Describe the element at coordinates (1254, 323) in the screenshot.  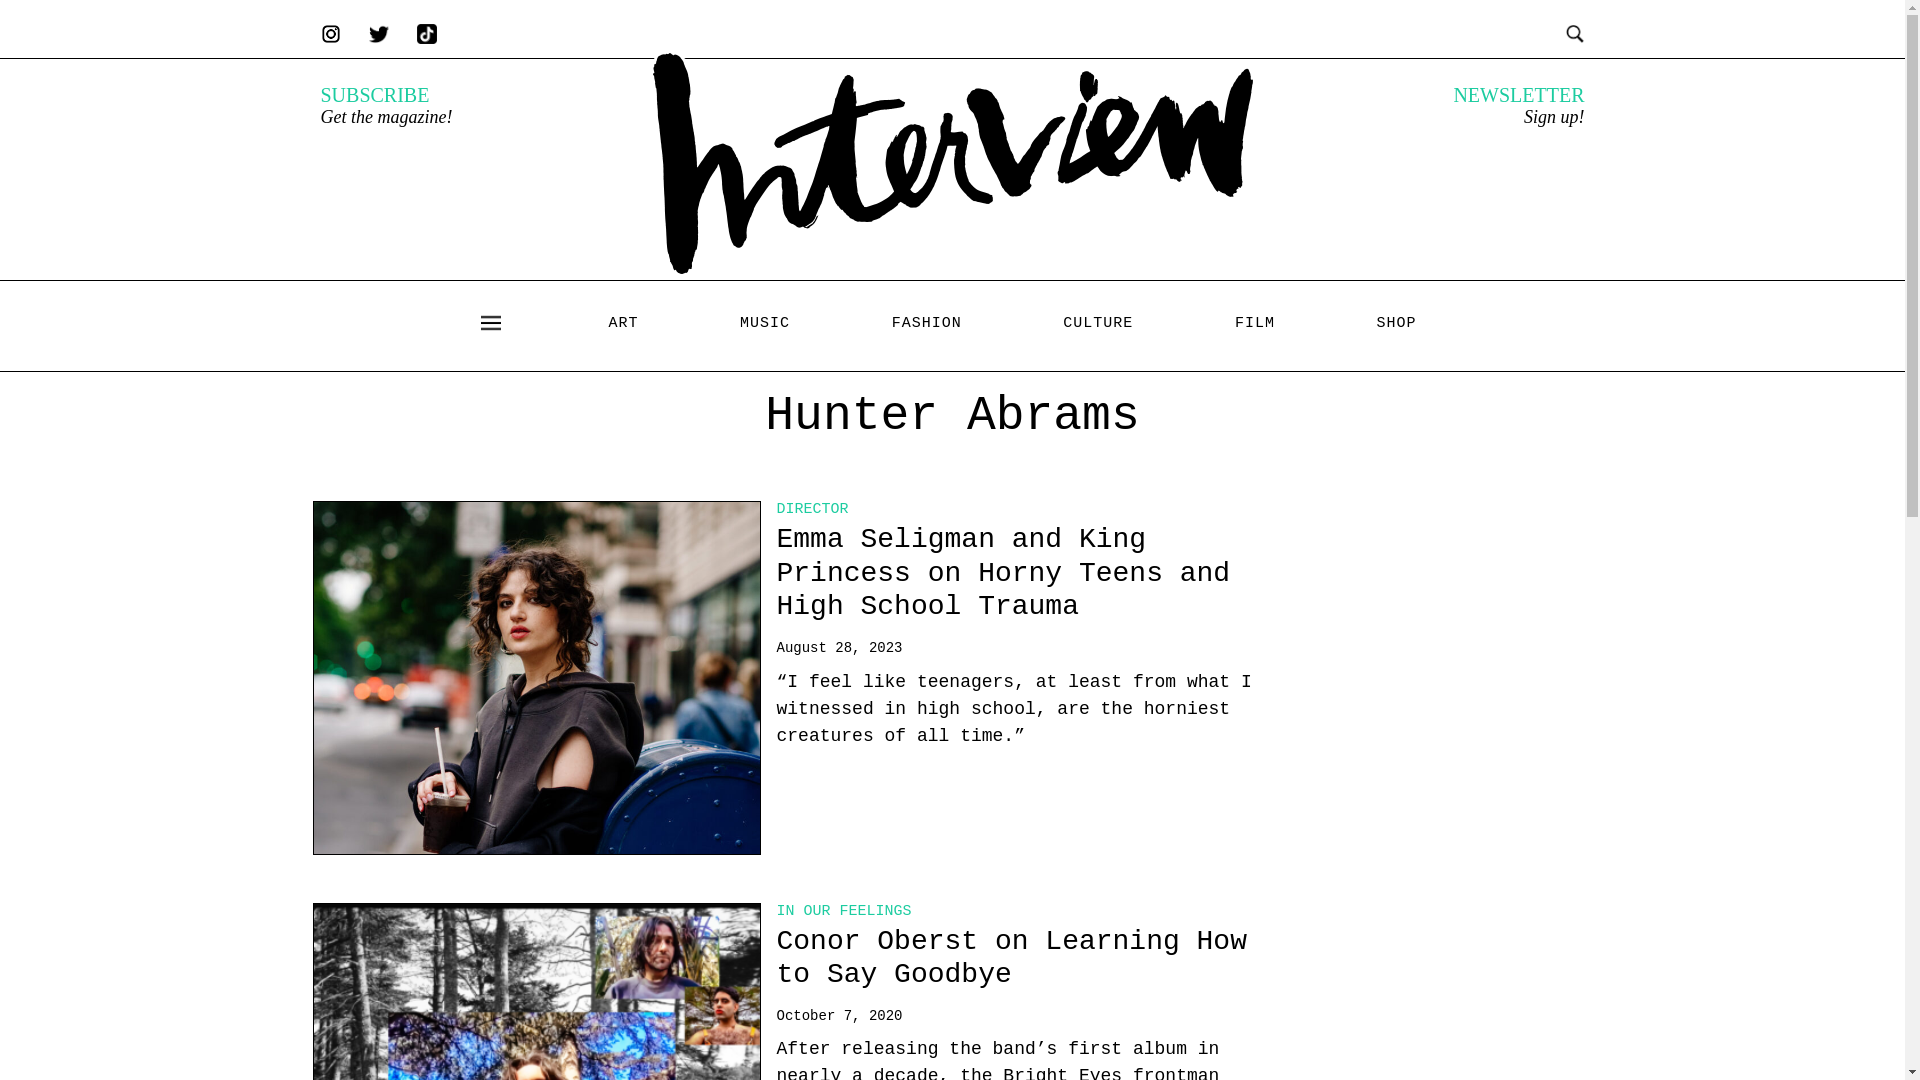
I see `FILM` at that location.